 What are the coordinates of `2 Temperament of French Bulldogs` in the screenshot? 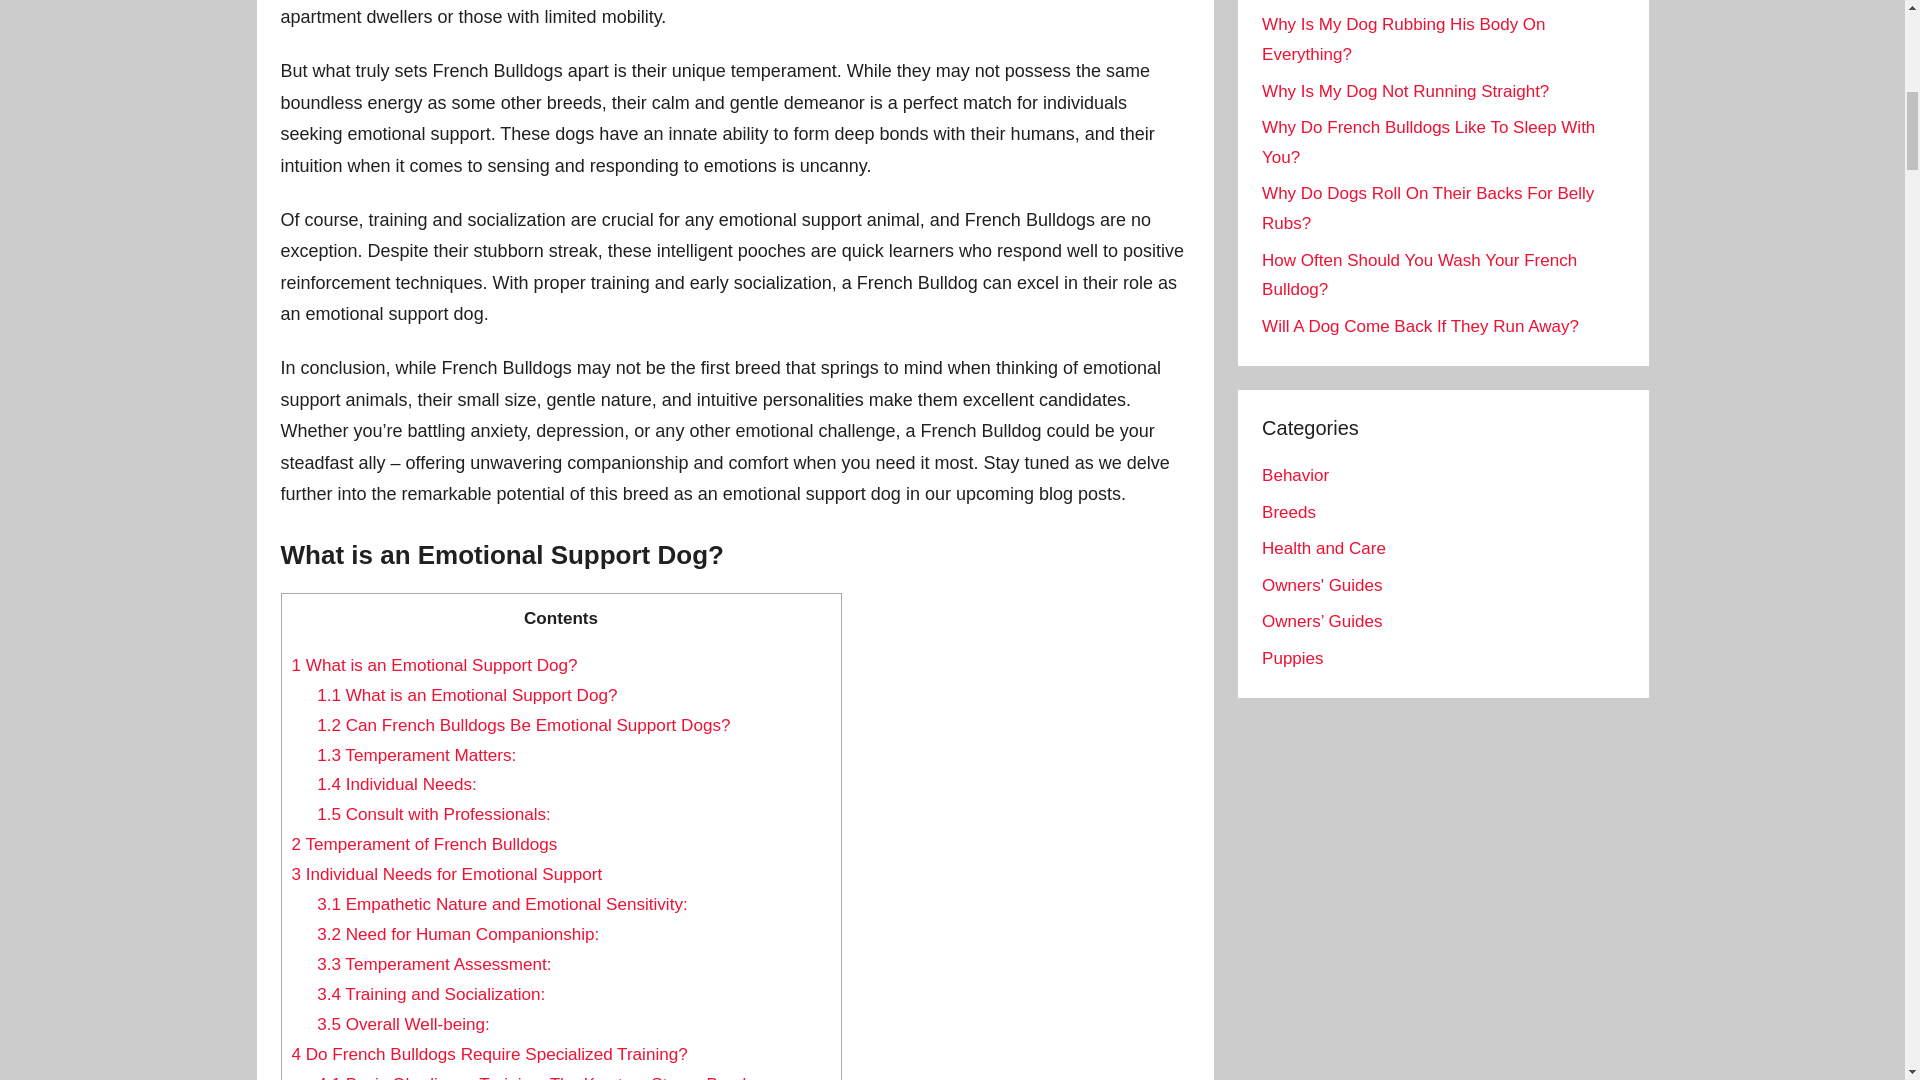 It's located at (424, 844).